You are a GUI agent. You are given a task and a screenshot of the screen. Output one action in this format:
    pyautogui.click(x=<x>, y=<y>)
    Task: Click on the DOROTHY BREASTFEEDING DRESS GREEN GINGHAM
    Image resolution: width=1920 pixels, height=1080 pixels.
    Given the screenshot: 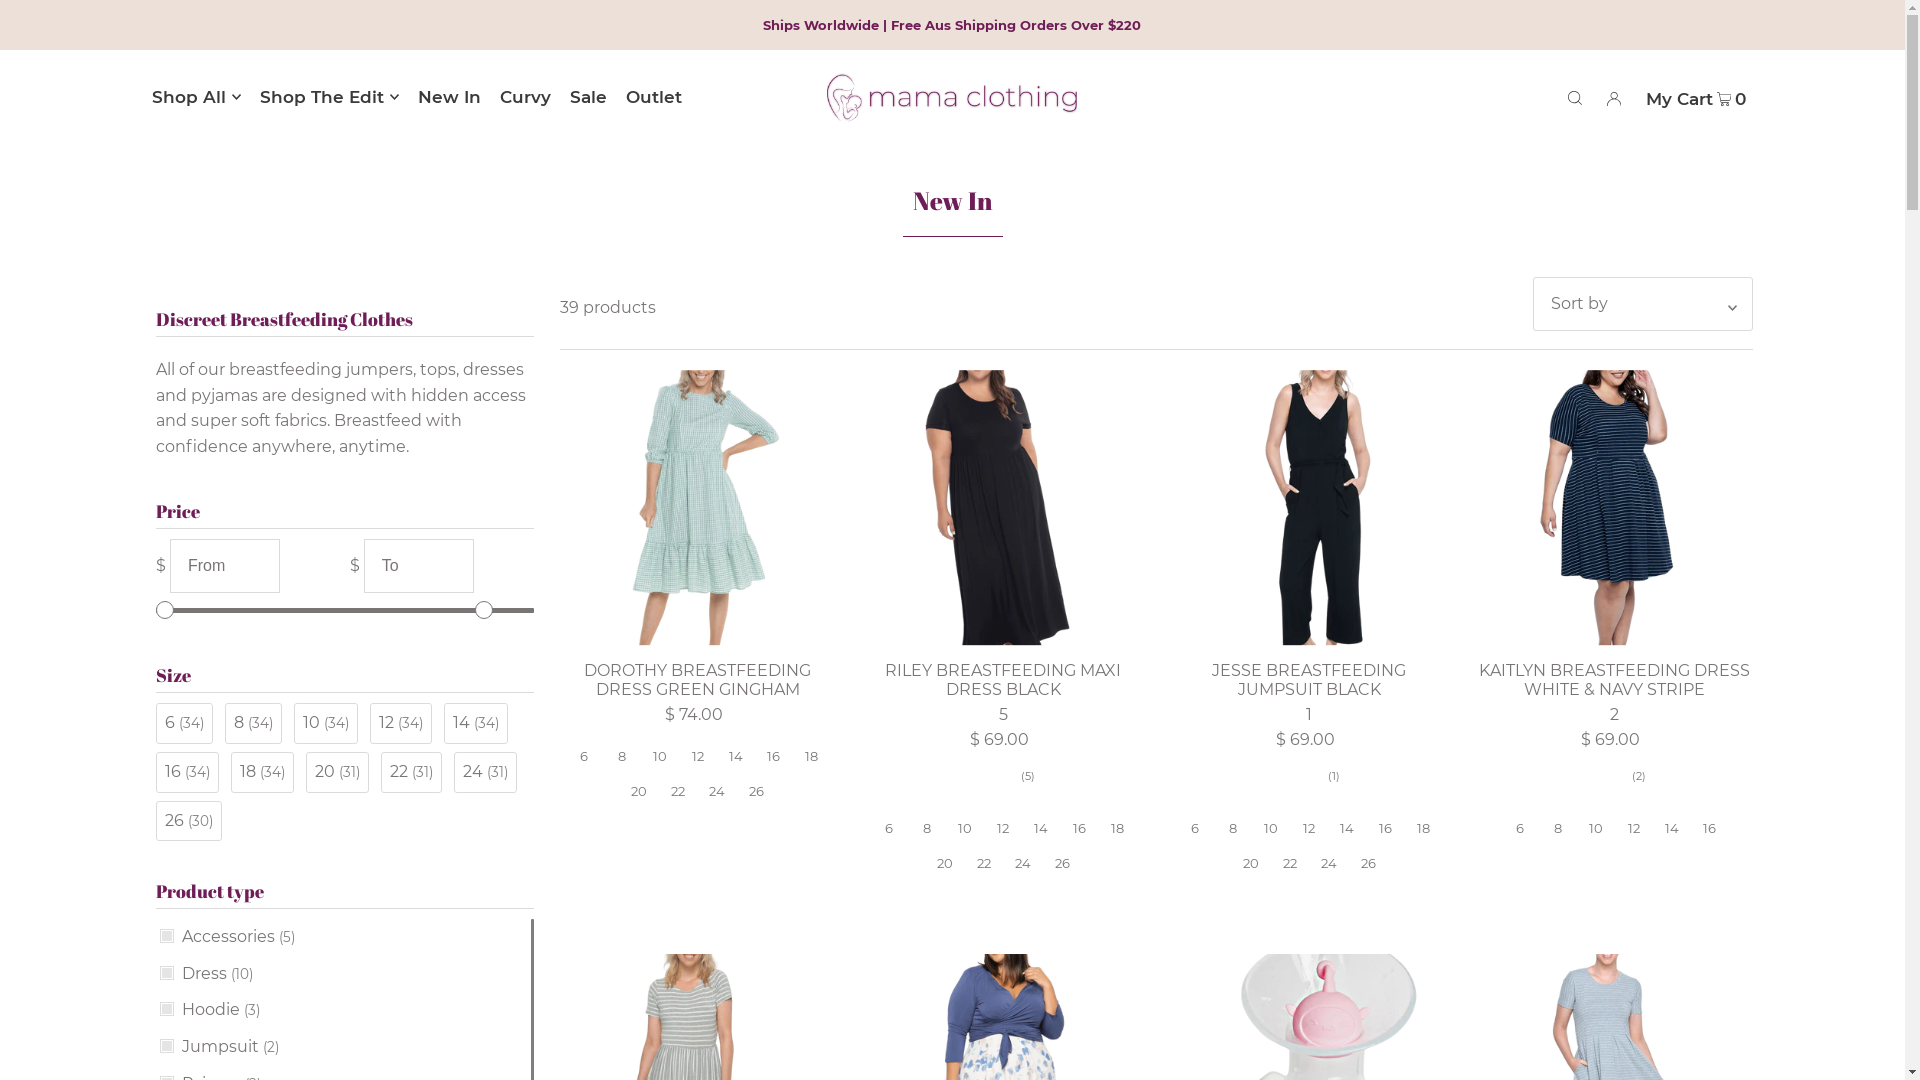 What is the action you would take?
    pyautogui.click(x=698, y=508)
    